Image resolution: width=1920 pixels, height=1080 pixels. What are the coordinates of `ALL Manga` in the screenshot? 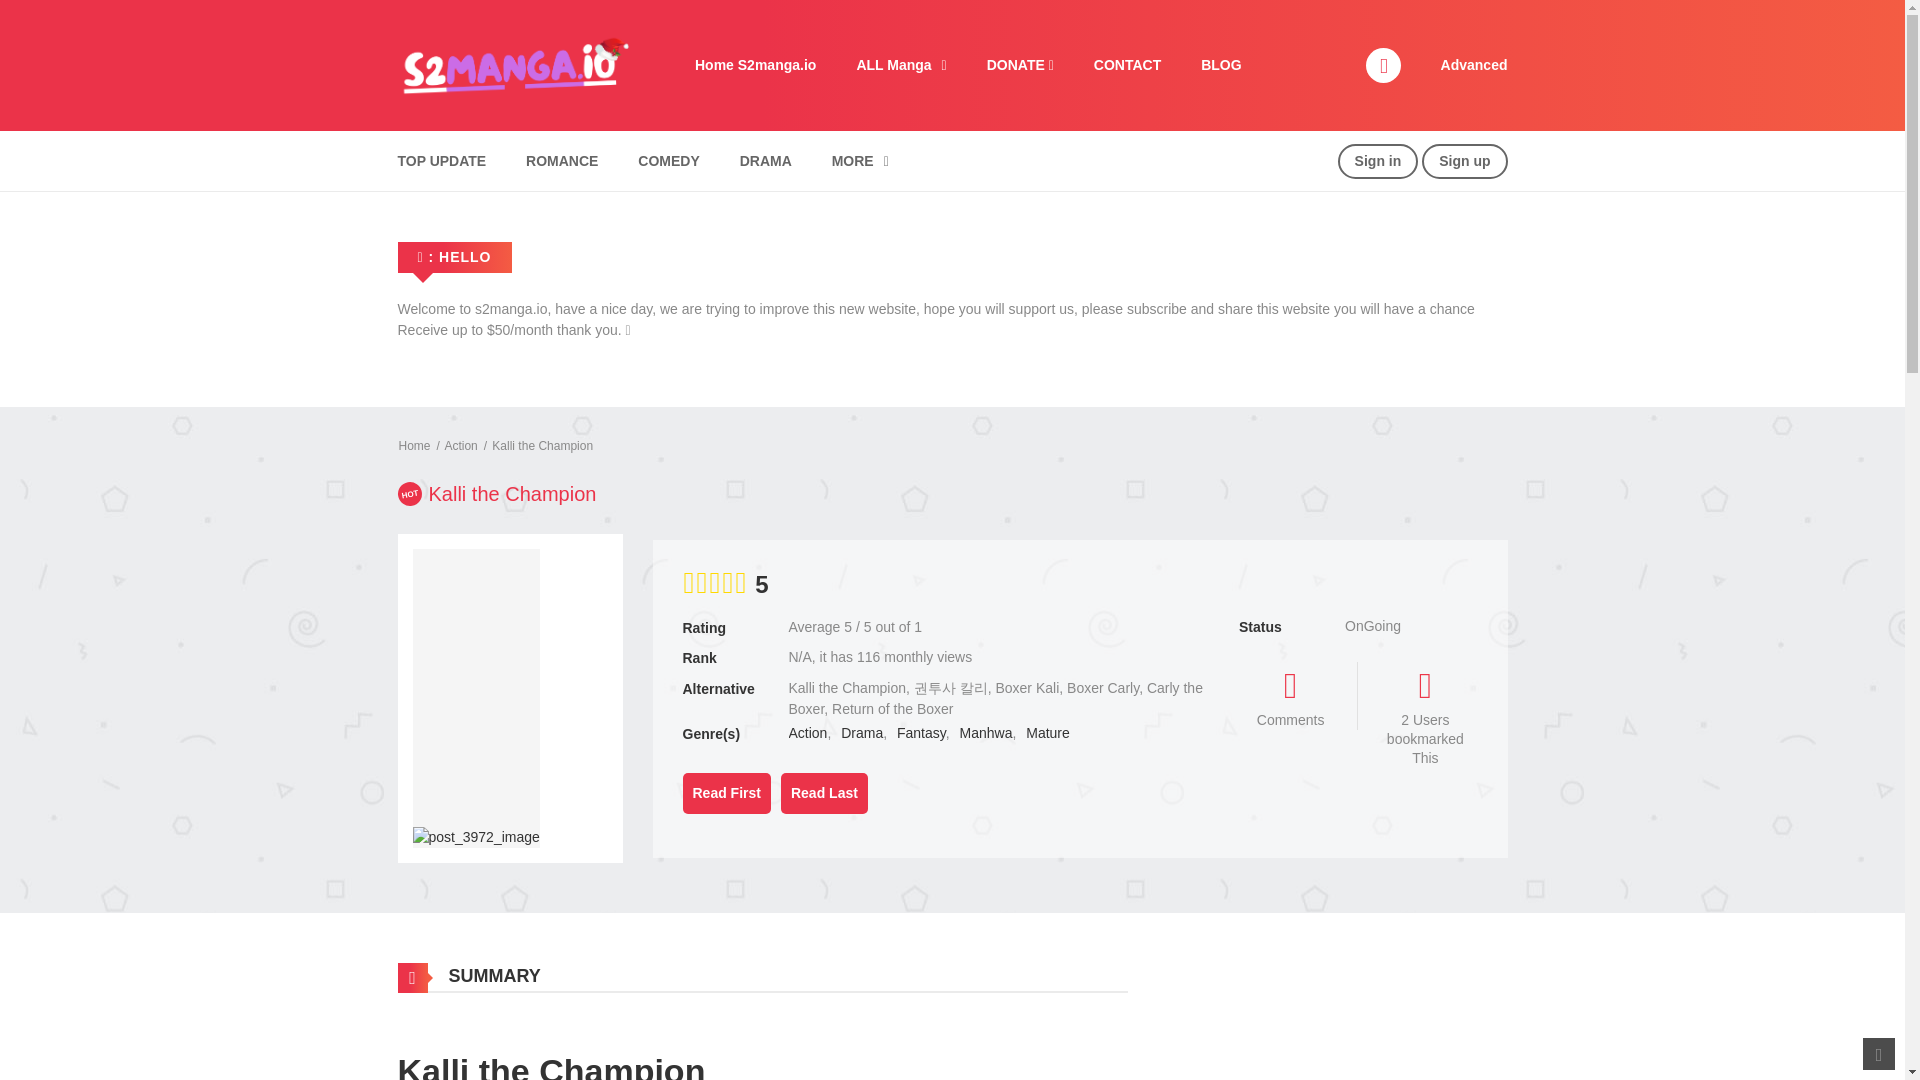 It's located at (900, 65).